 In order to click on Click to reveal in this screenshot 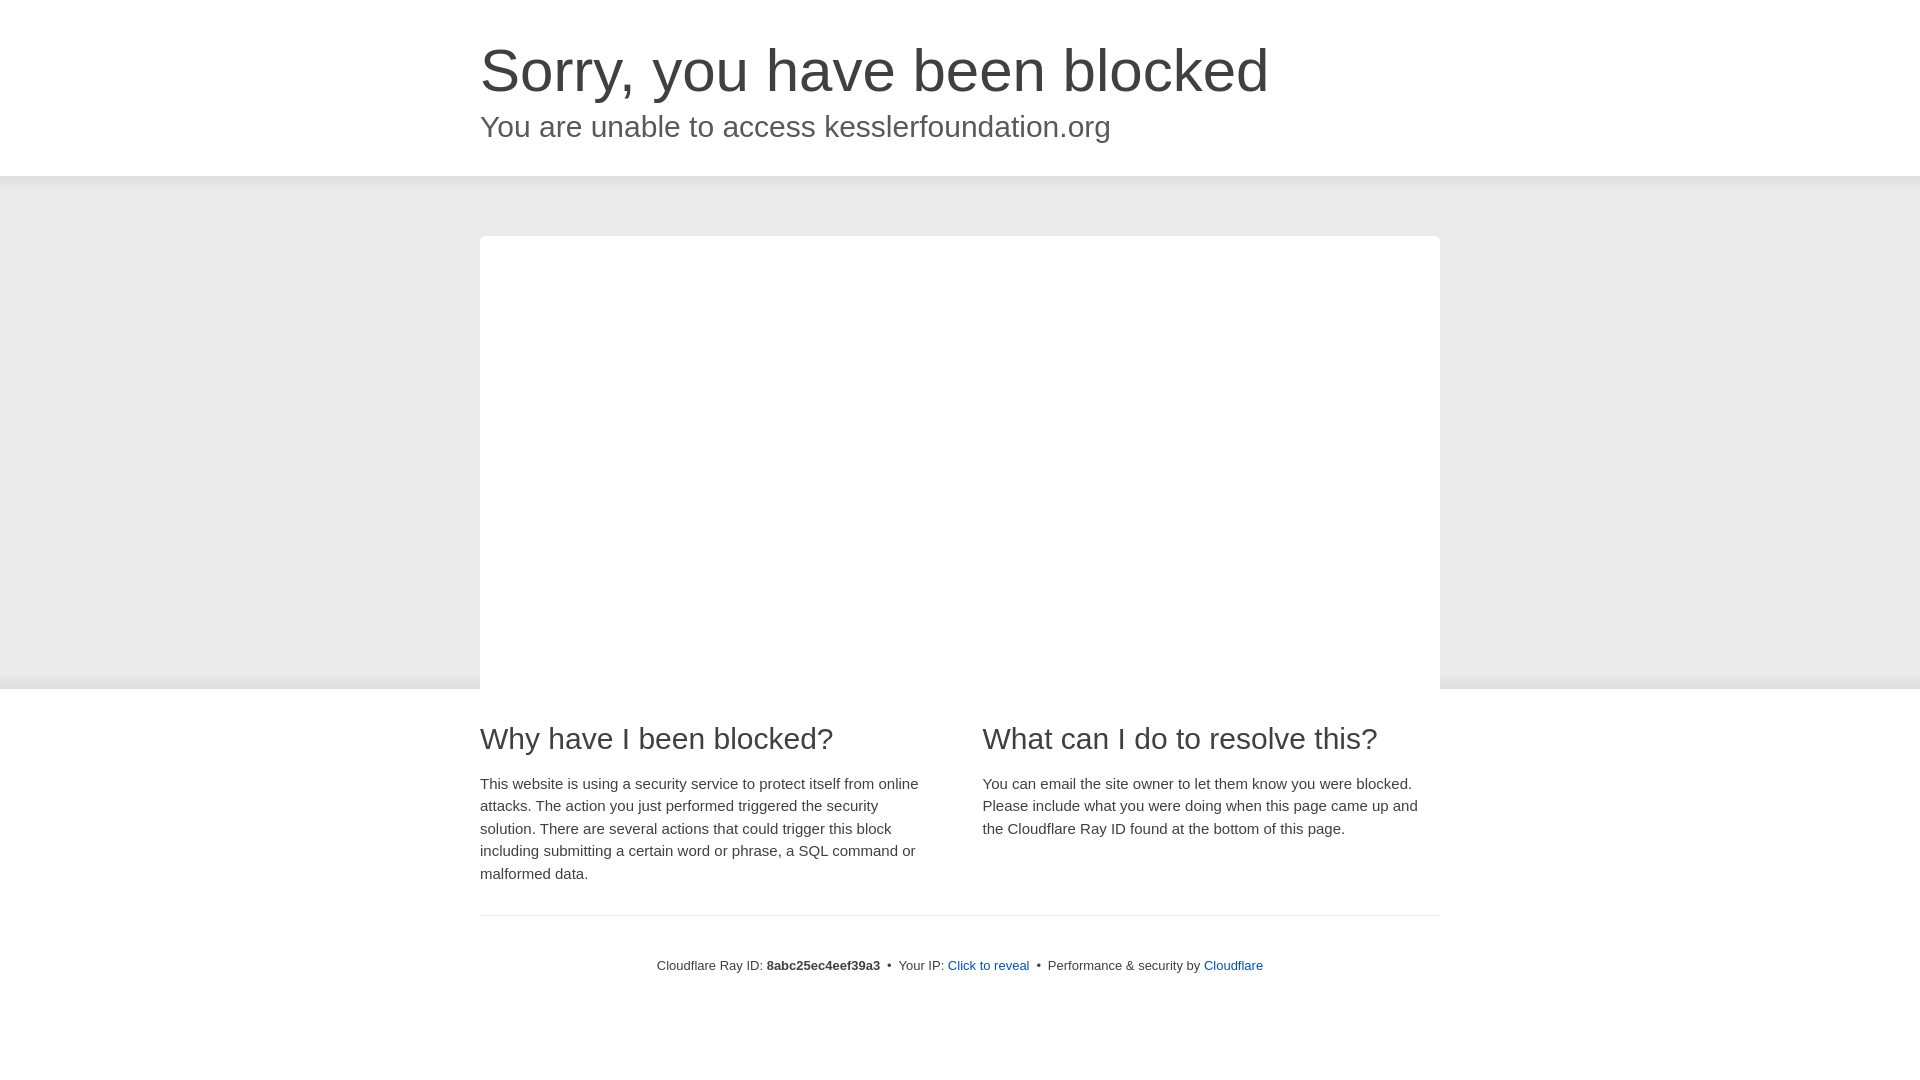, I will do `click(988, 966)`.